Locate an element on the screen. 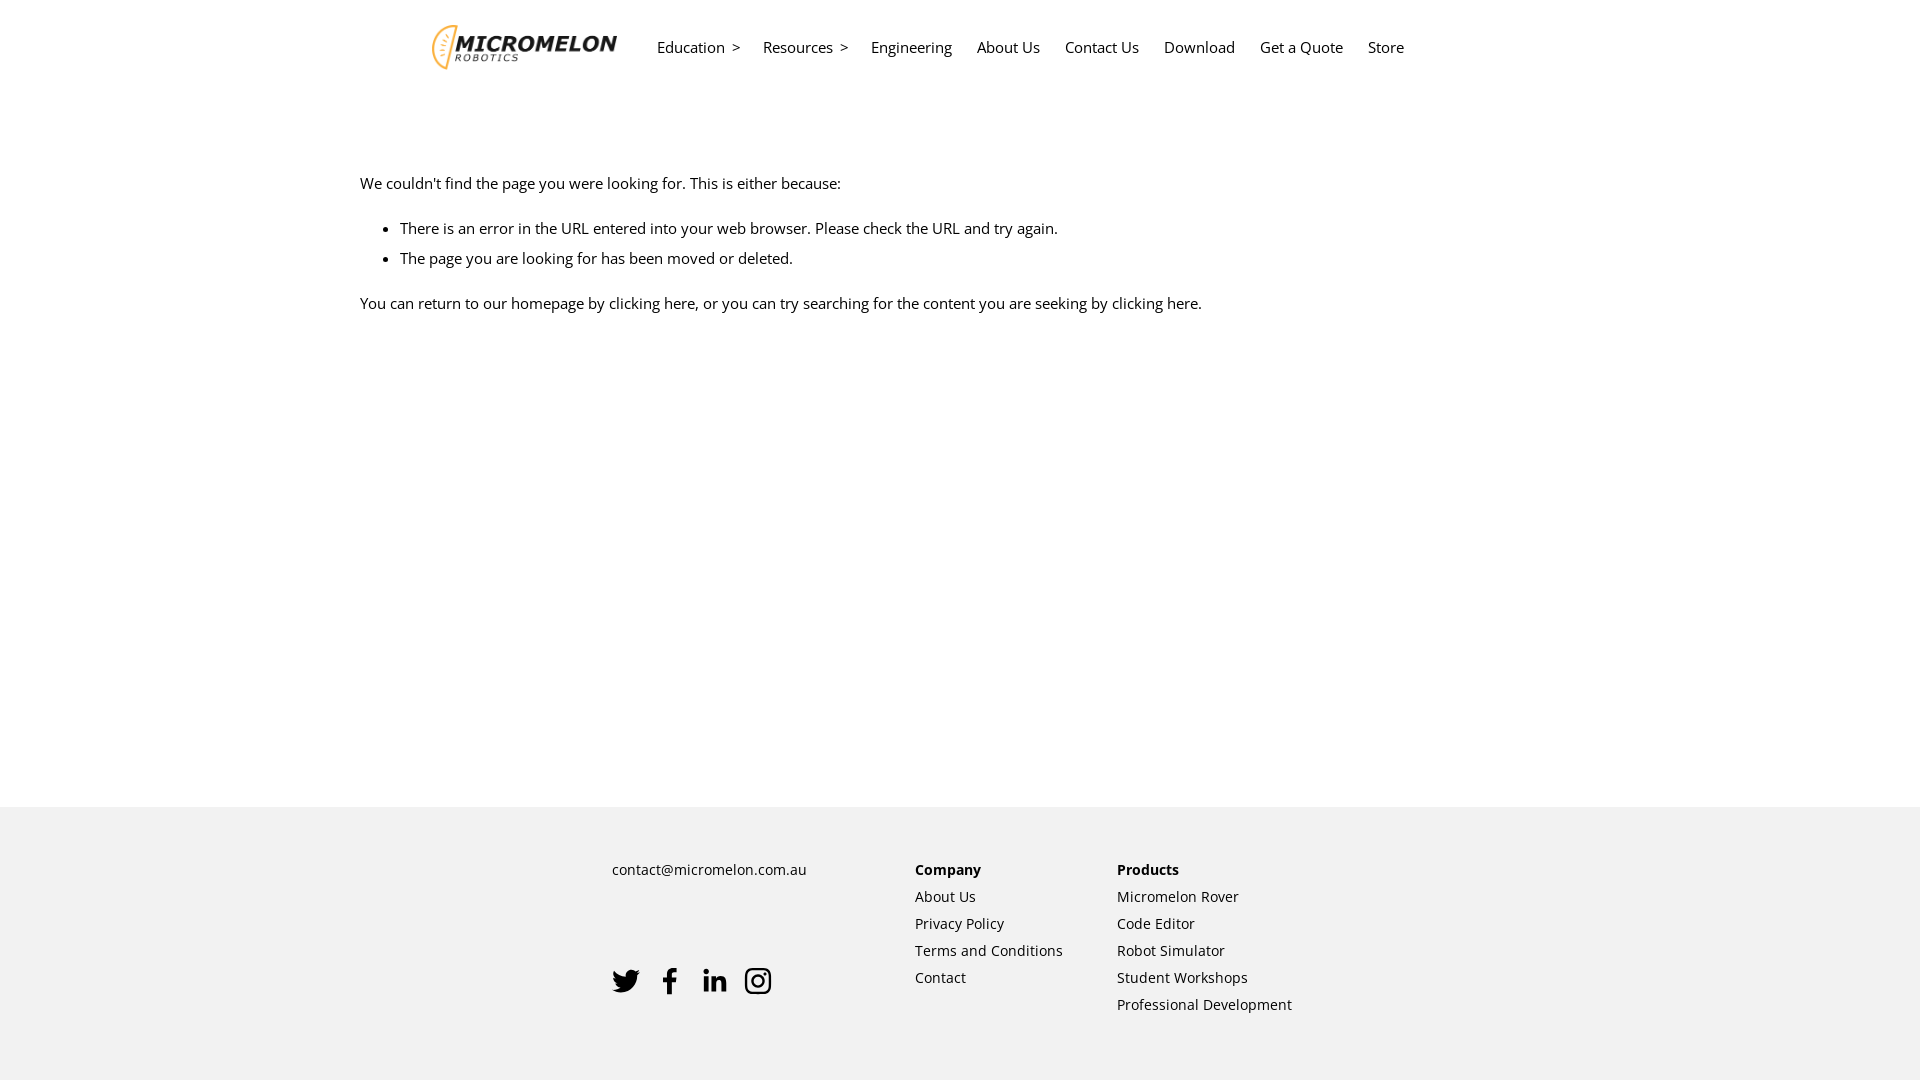 This screenshot has height=1080, width=1920. Contact Us is located at coordinates (1102, 48).